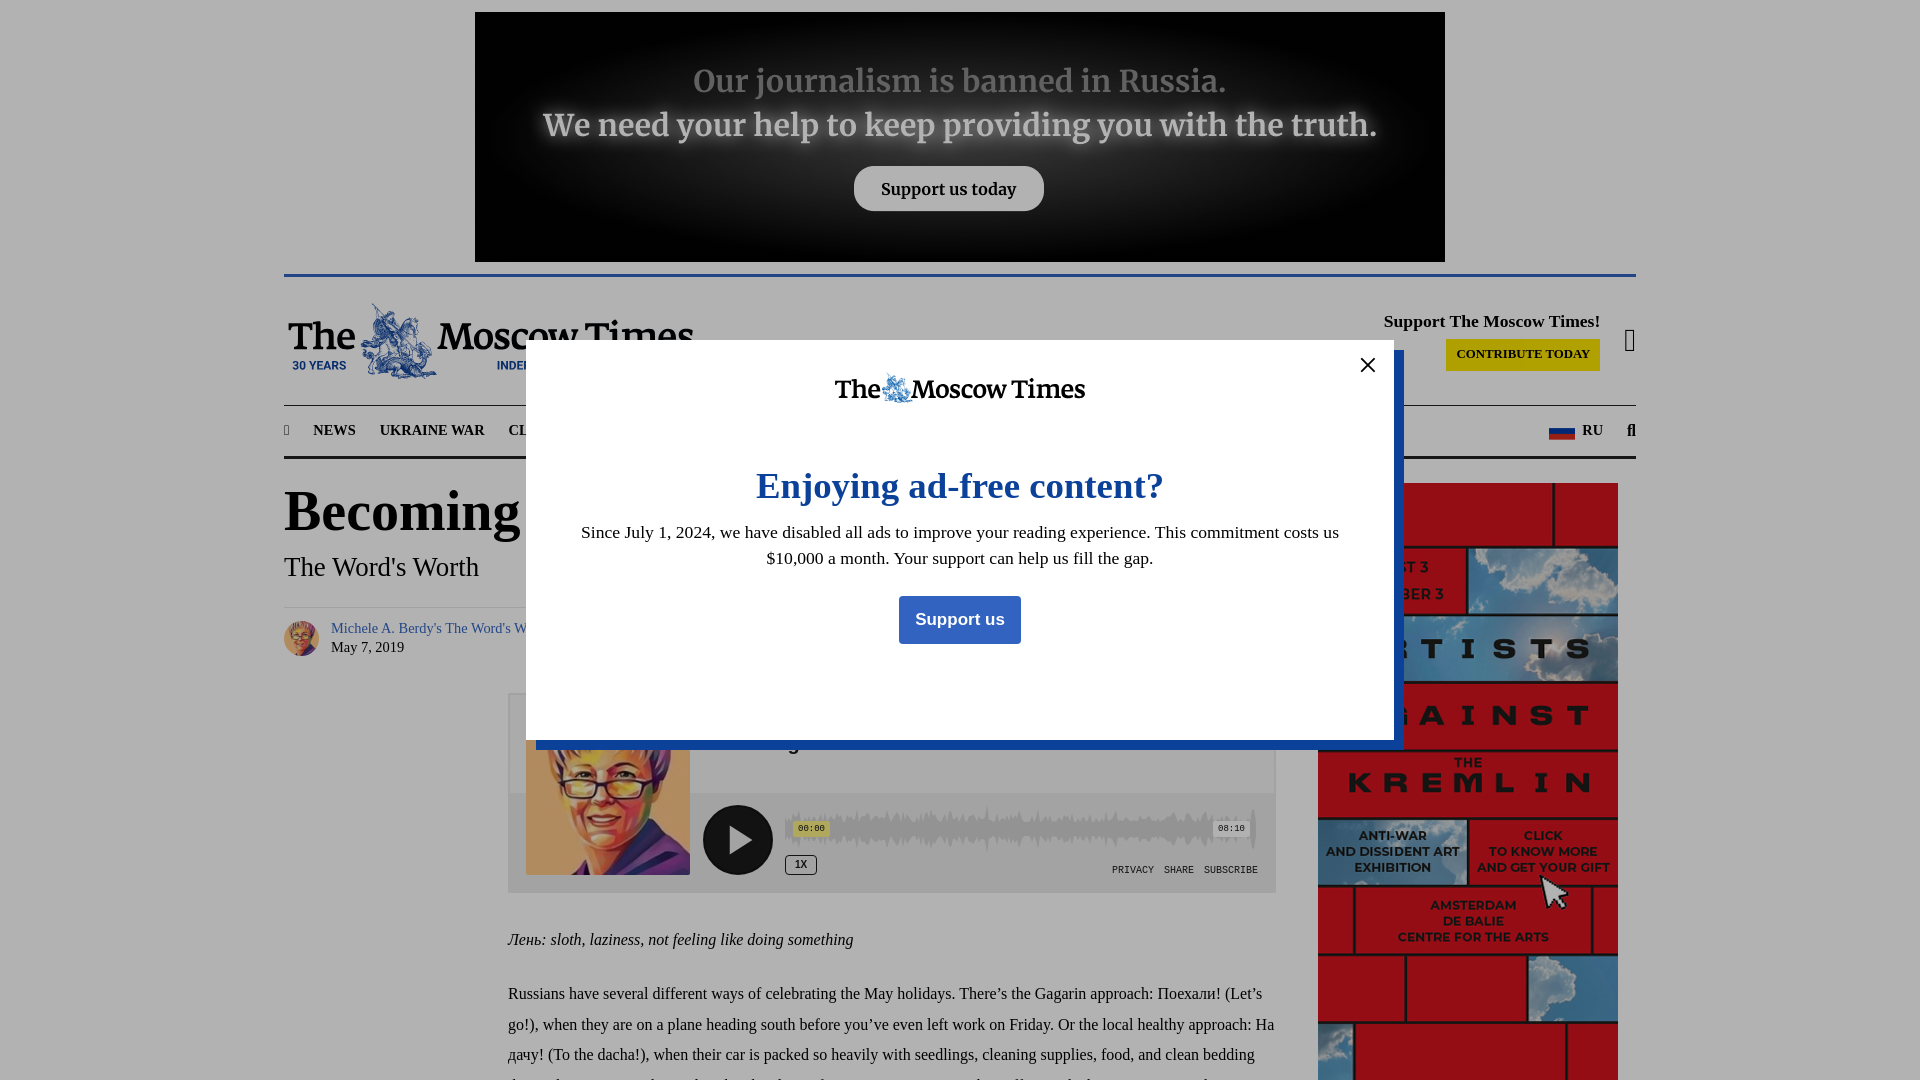  I want to click on Share on Flipboard, so click(1220, 638).